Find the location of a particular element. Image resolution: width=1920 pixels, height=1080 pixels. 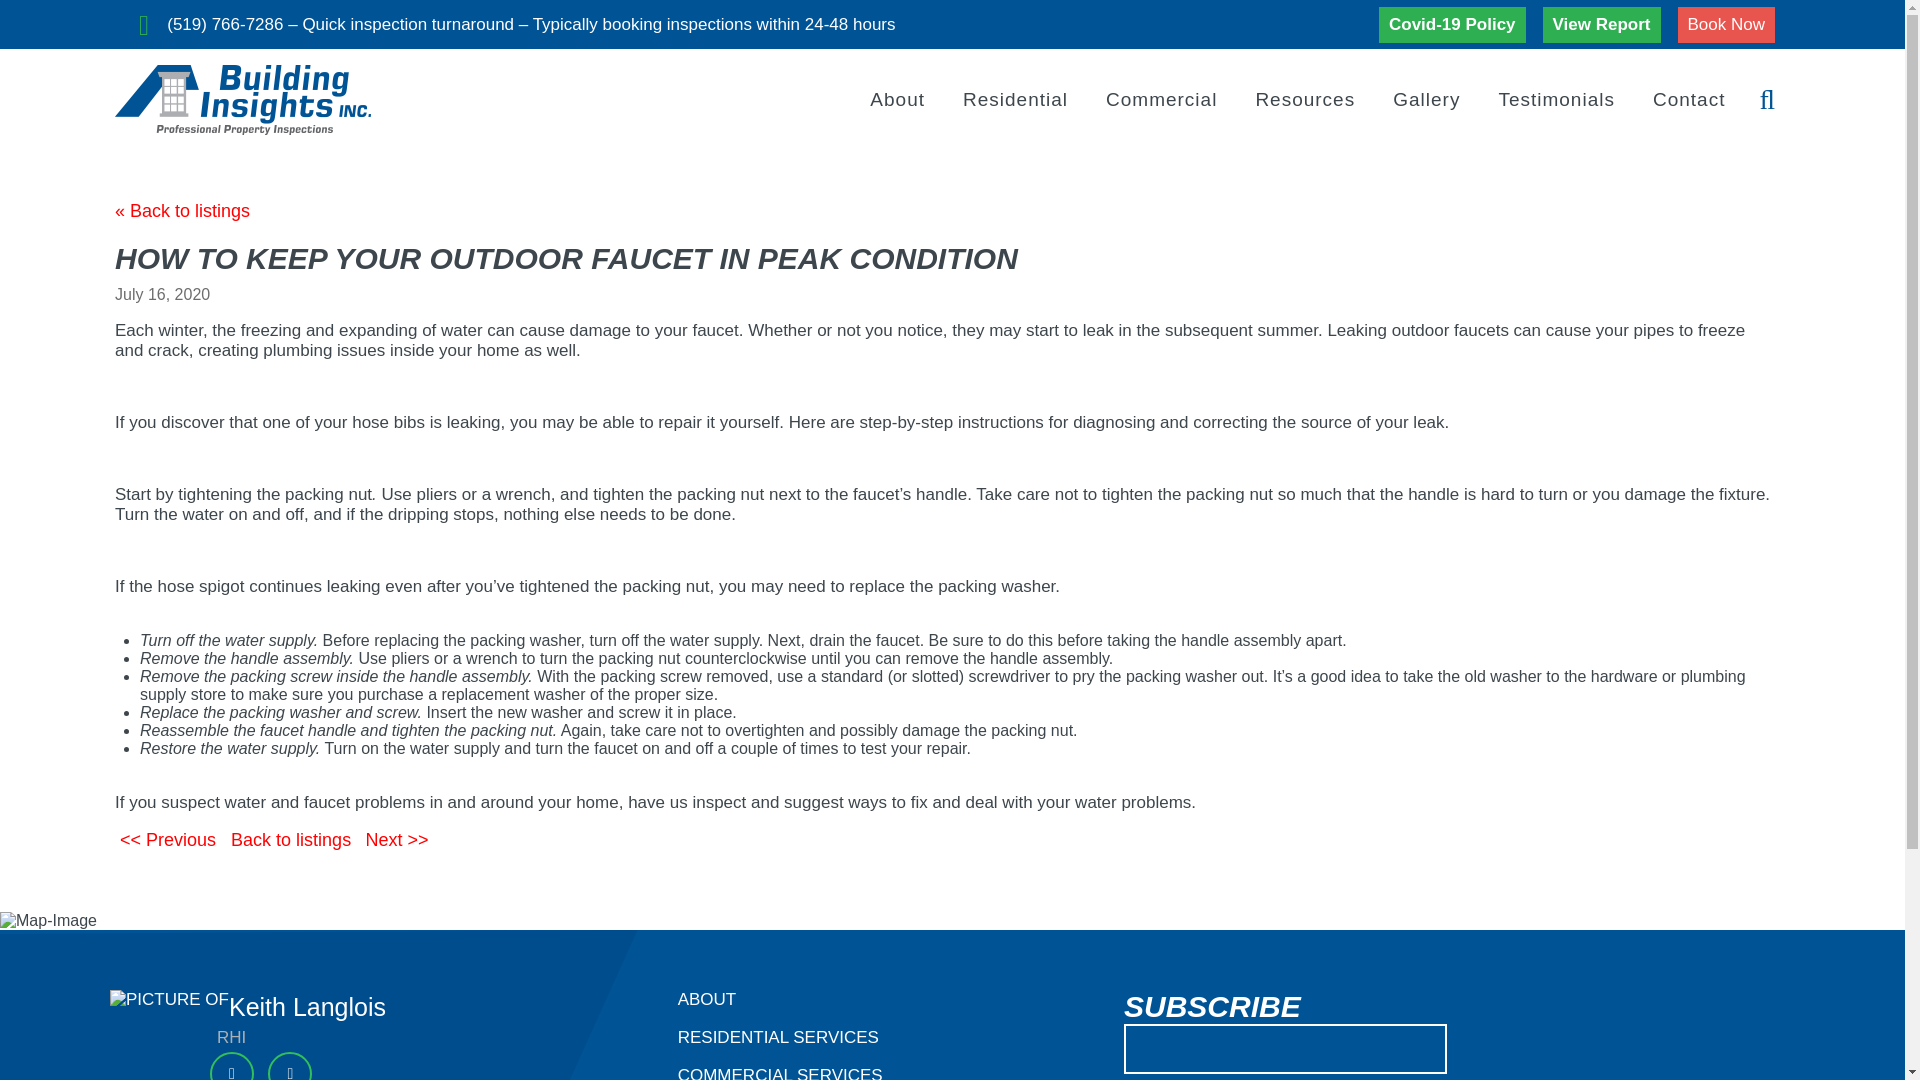

Residential is located at coordinates (1015, 100).